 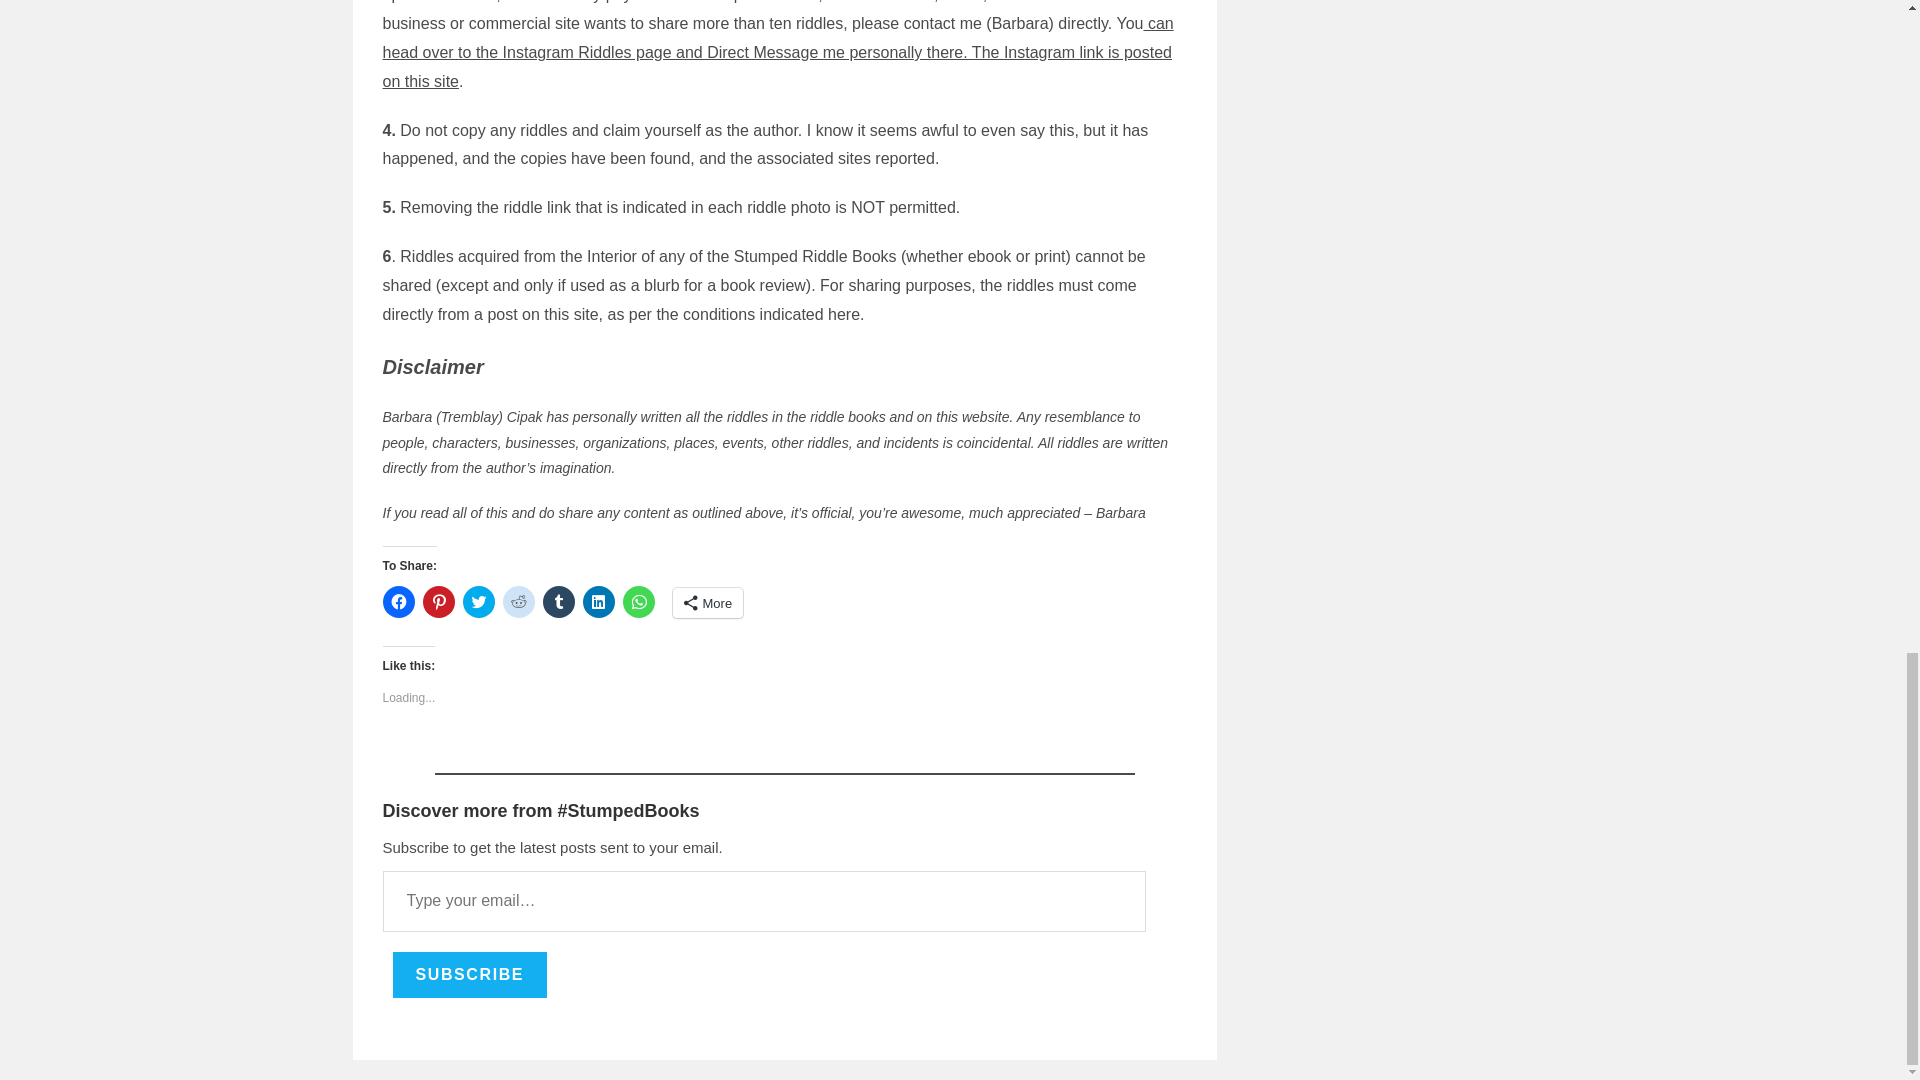 I want to click on Click to share on Facebook, so click(x=398, y=602).